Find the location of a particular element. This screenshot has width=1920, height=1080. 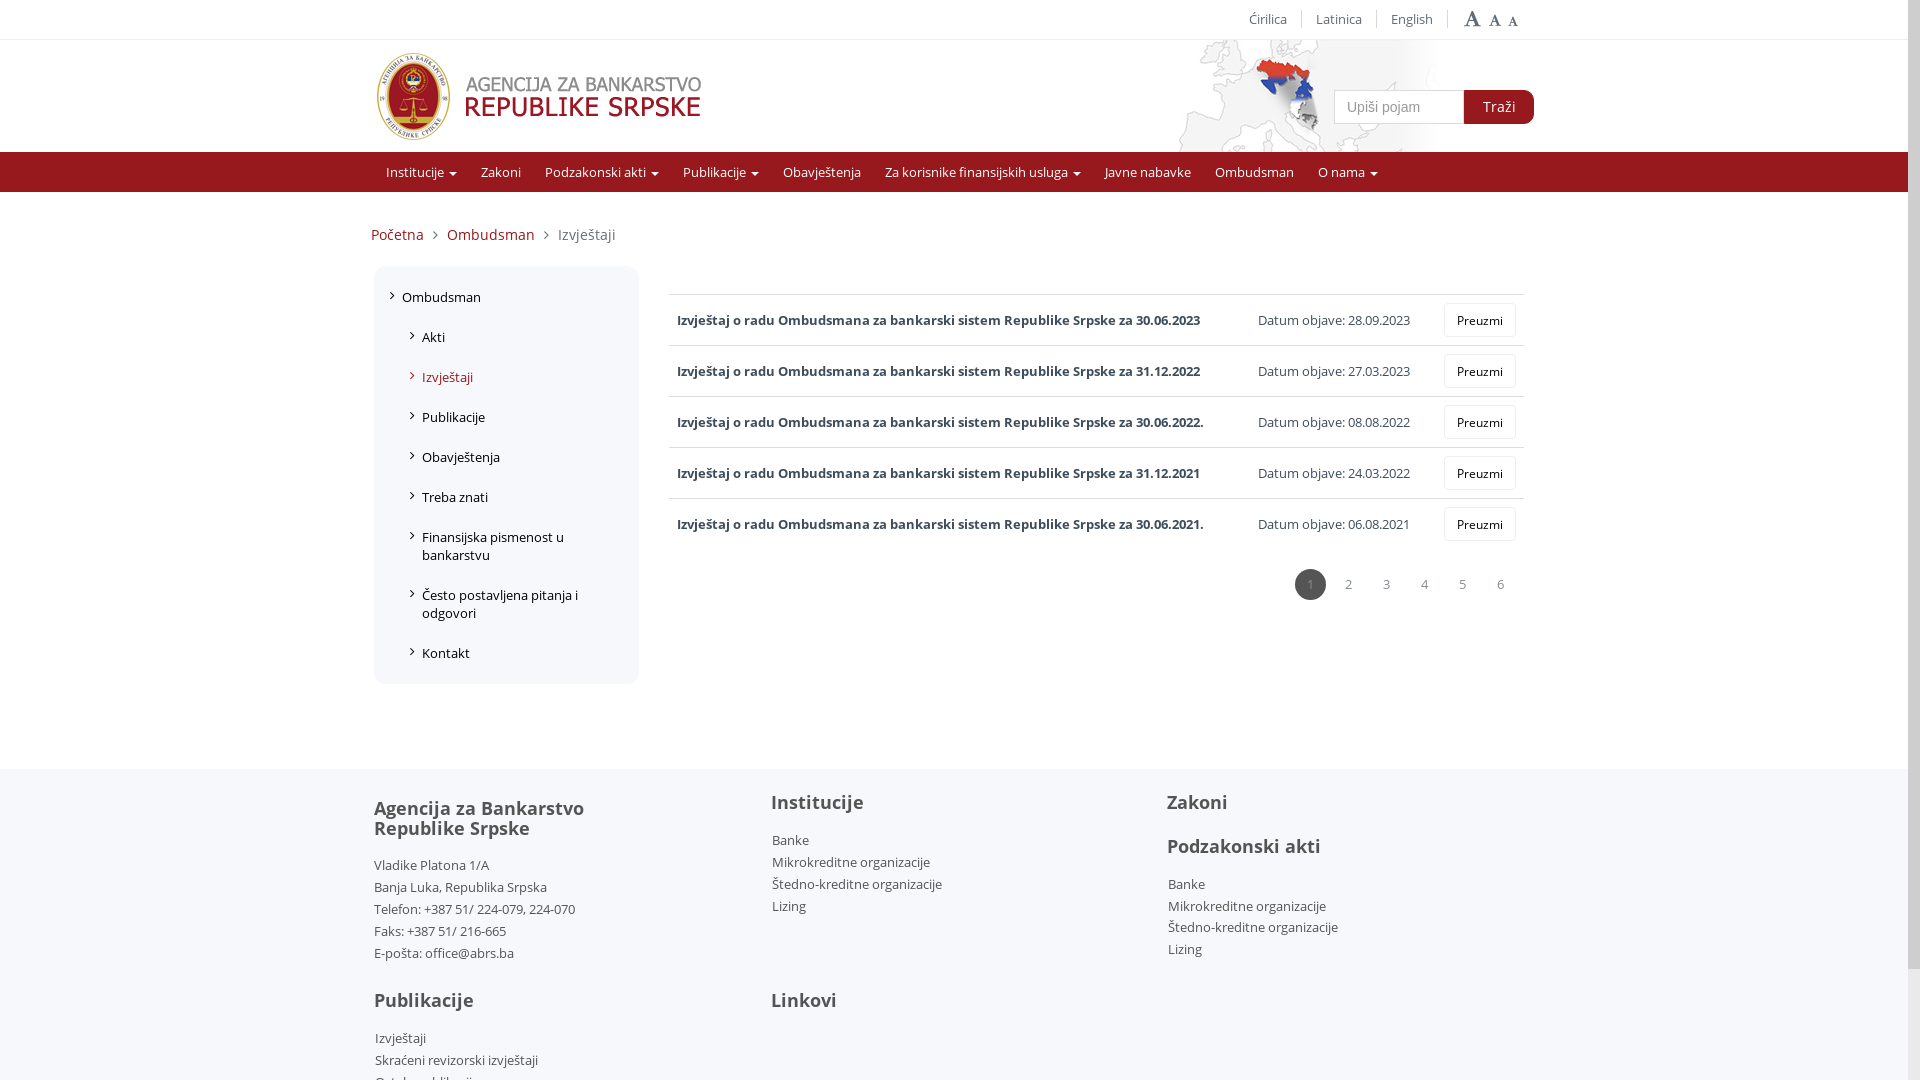

Ombudsman is located at coordinates (1254, 172).